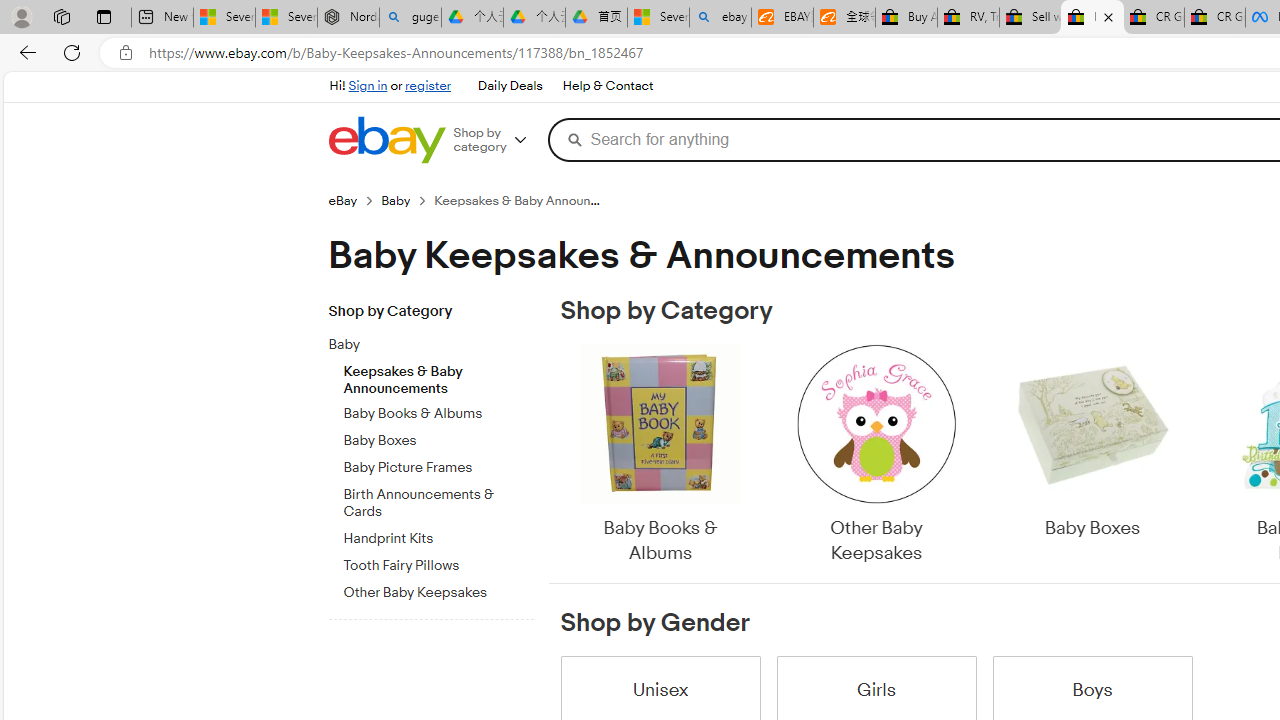 This screenshot has height=720, width=1280. I want to click on Help & Contact, so click(606, 86).